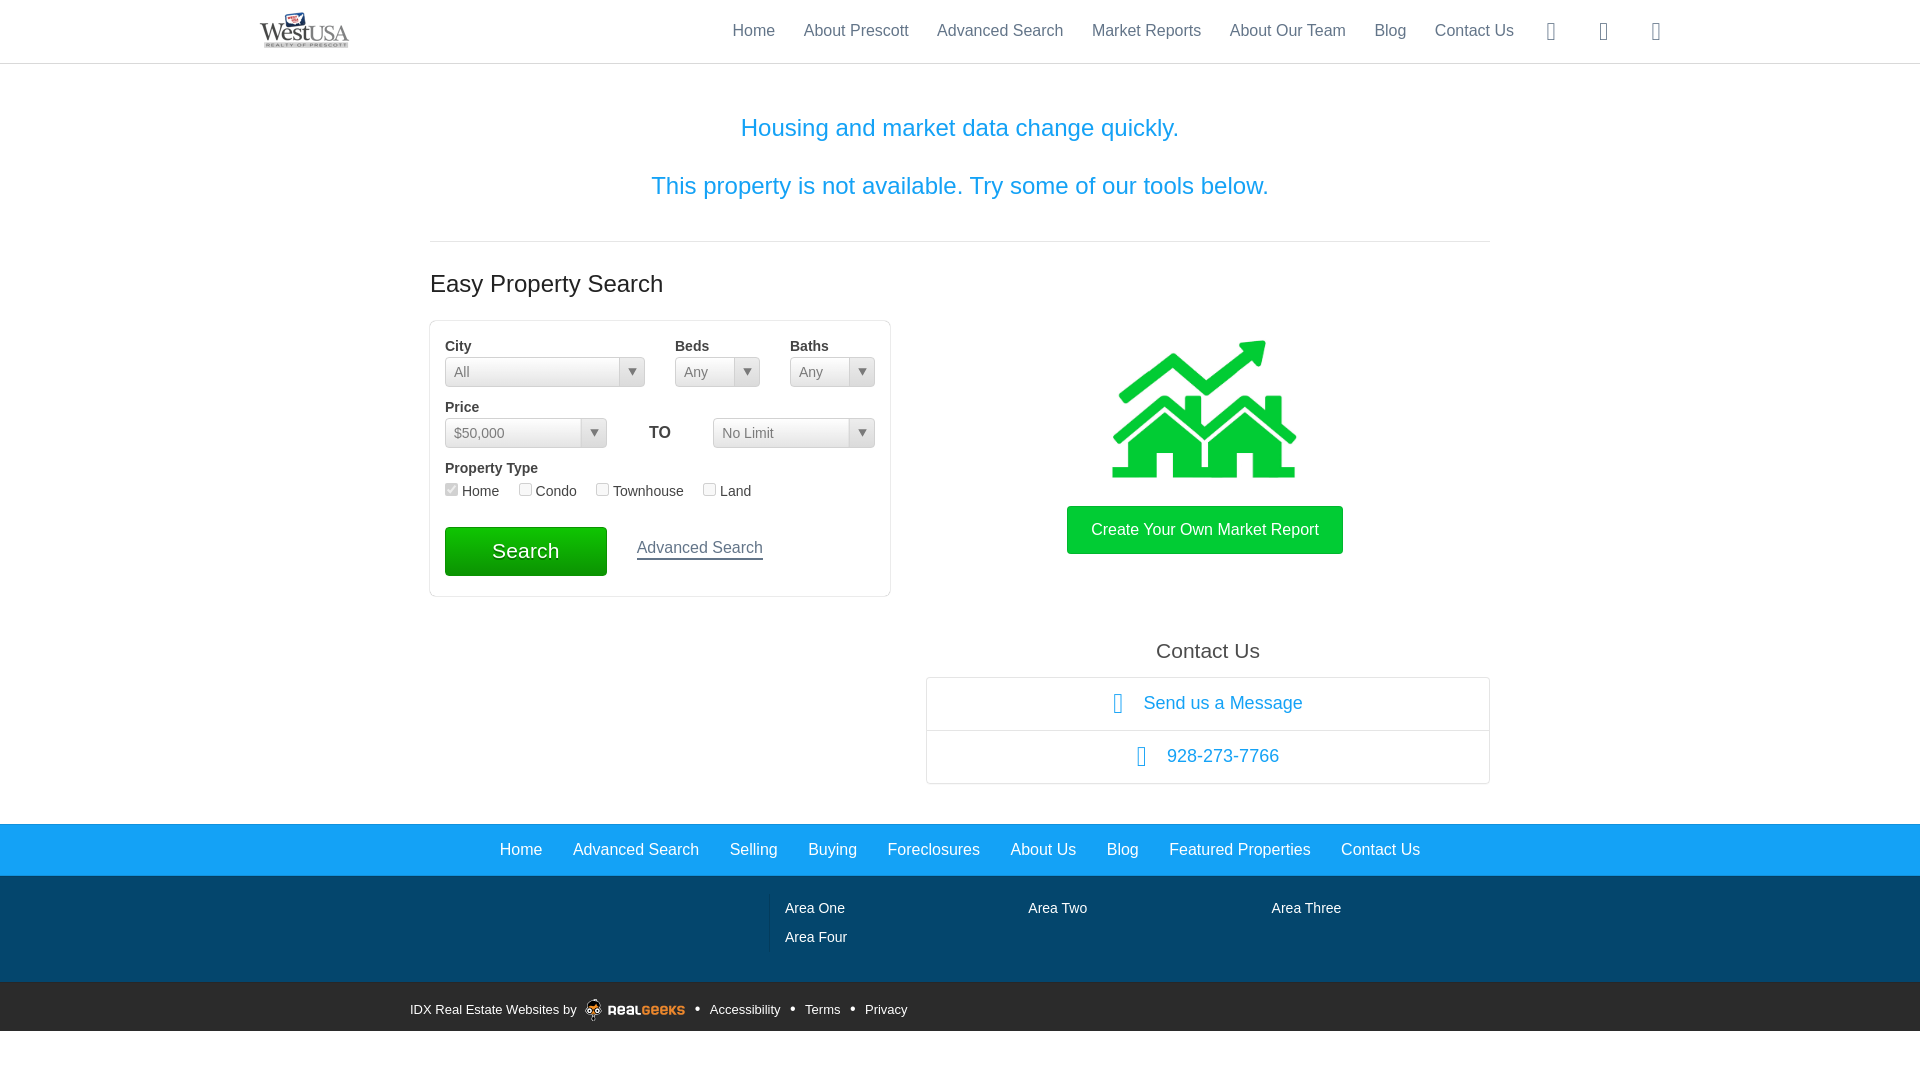 This screenshot has height=1080, width=1920. What do you see at coordinates (1380, 849) in the screenshot?
I see `Contact Us` at bounding box center [1380, 849].